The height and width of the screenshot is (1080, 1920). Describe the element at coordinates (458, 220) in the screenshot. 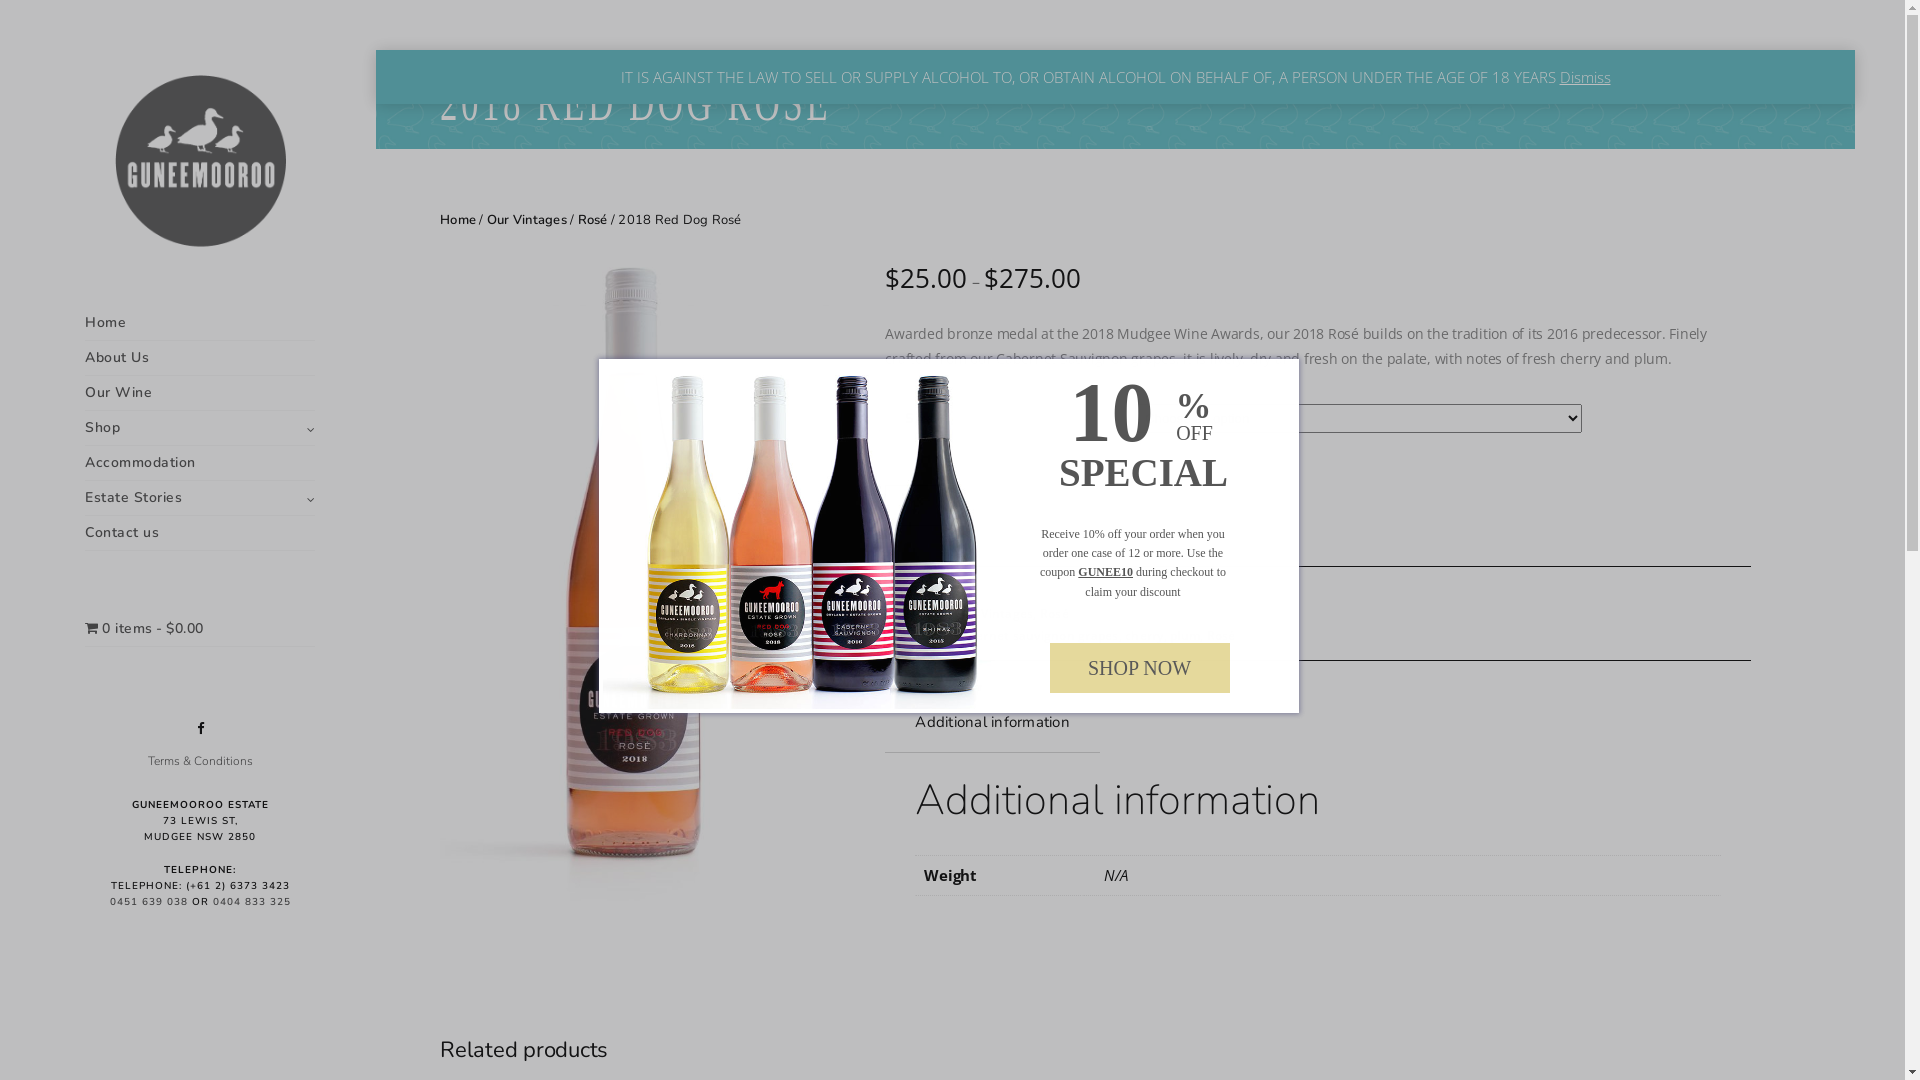

I see `Home` at that location.